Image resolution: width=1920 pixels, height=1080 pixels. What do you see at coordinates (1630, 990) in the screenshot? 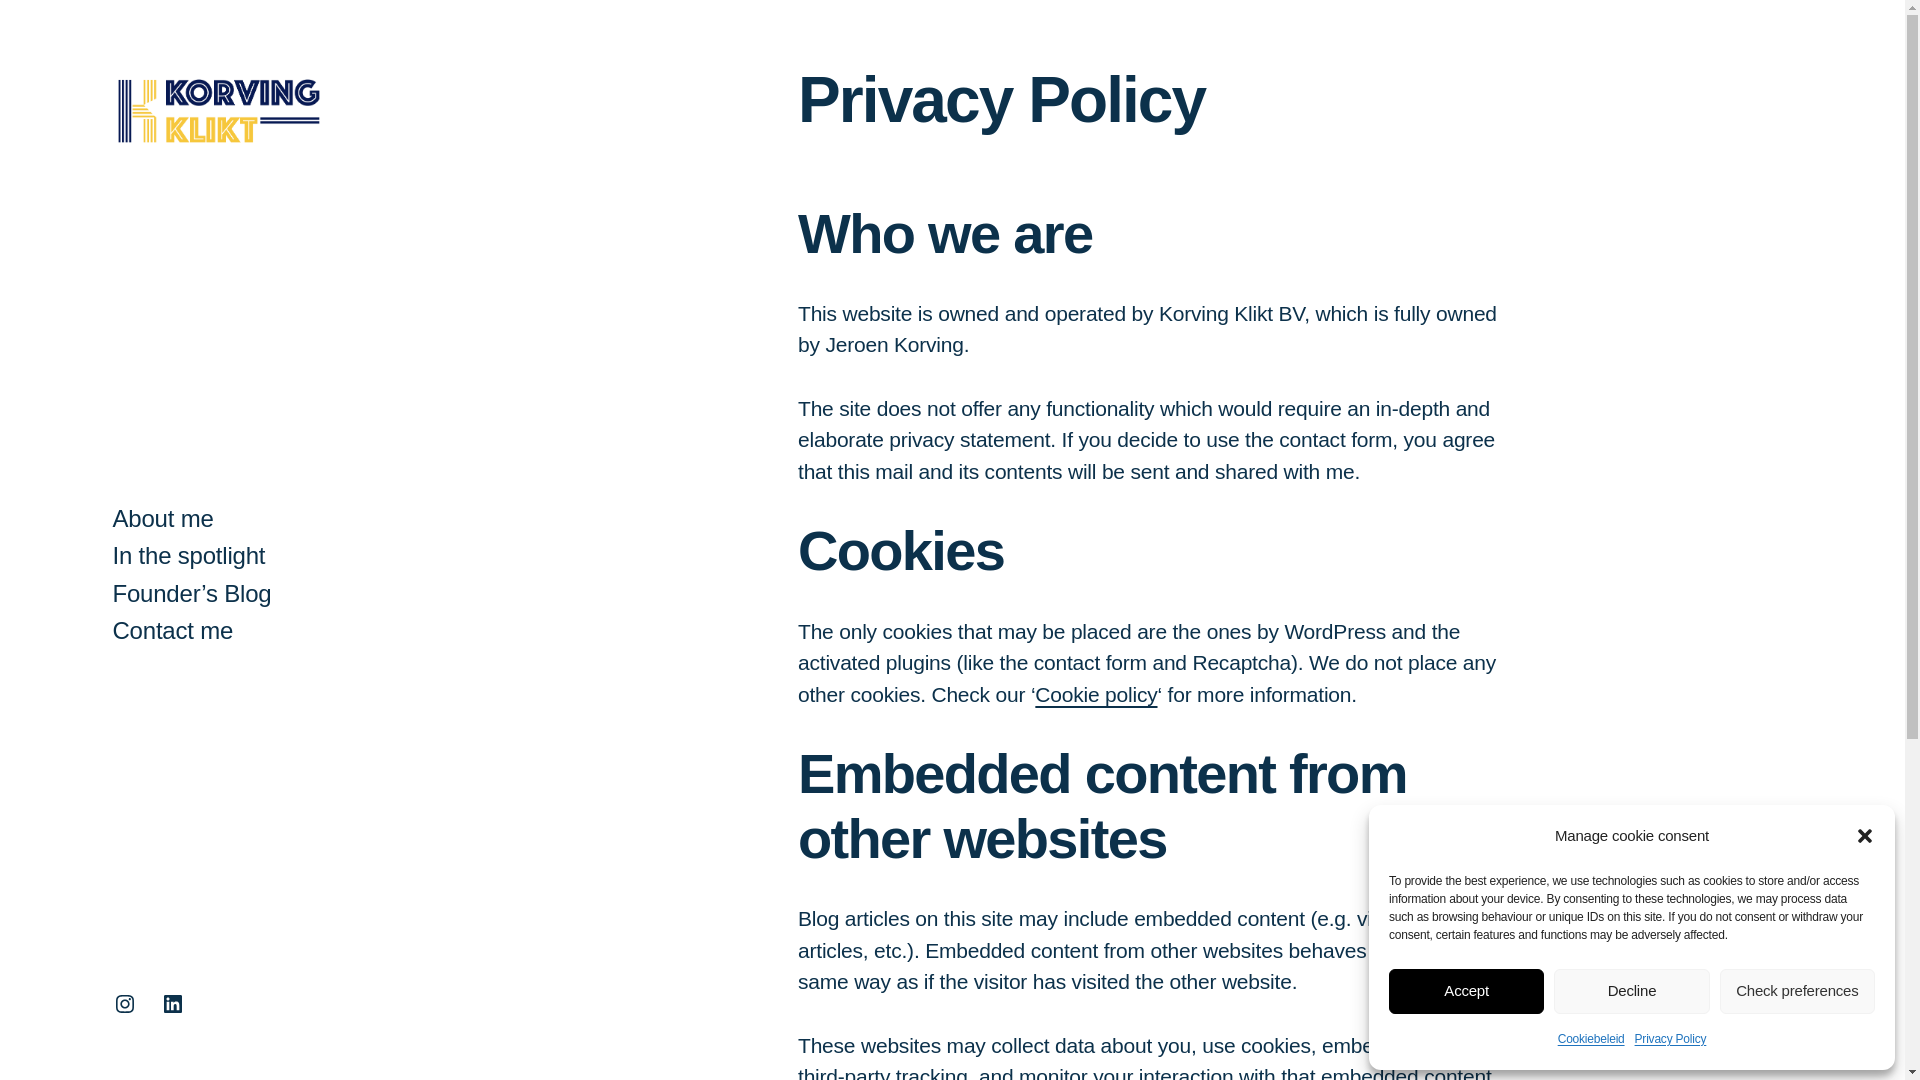
I see `Decline` at bounding box center [1630, 990].